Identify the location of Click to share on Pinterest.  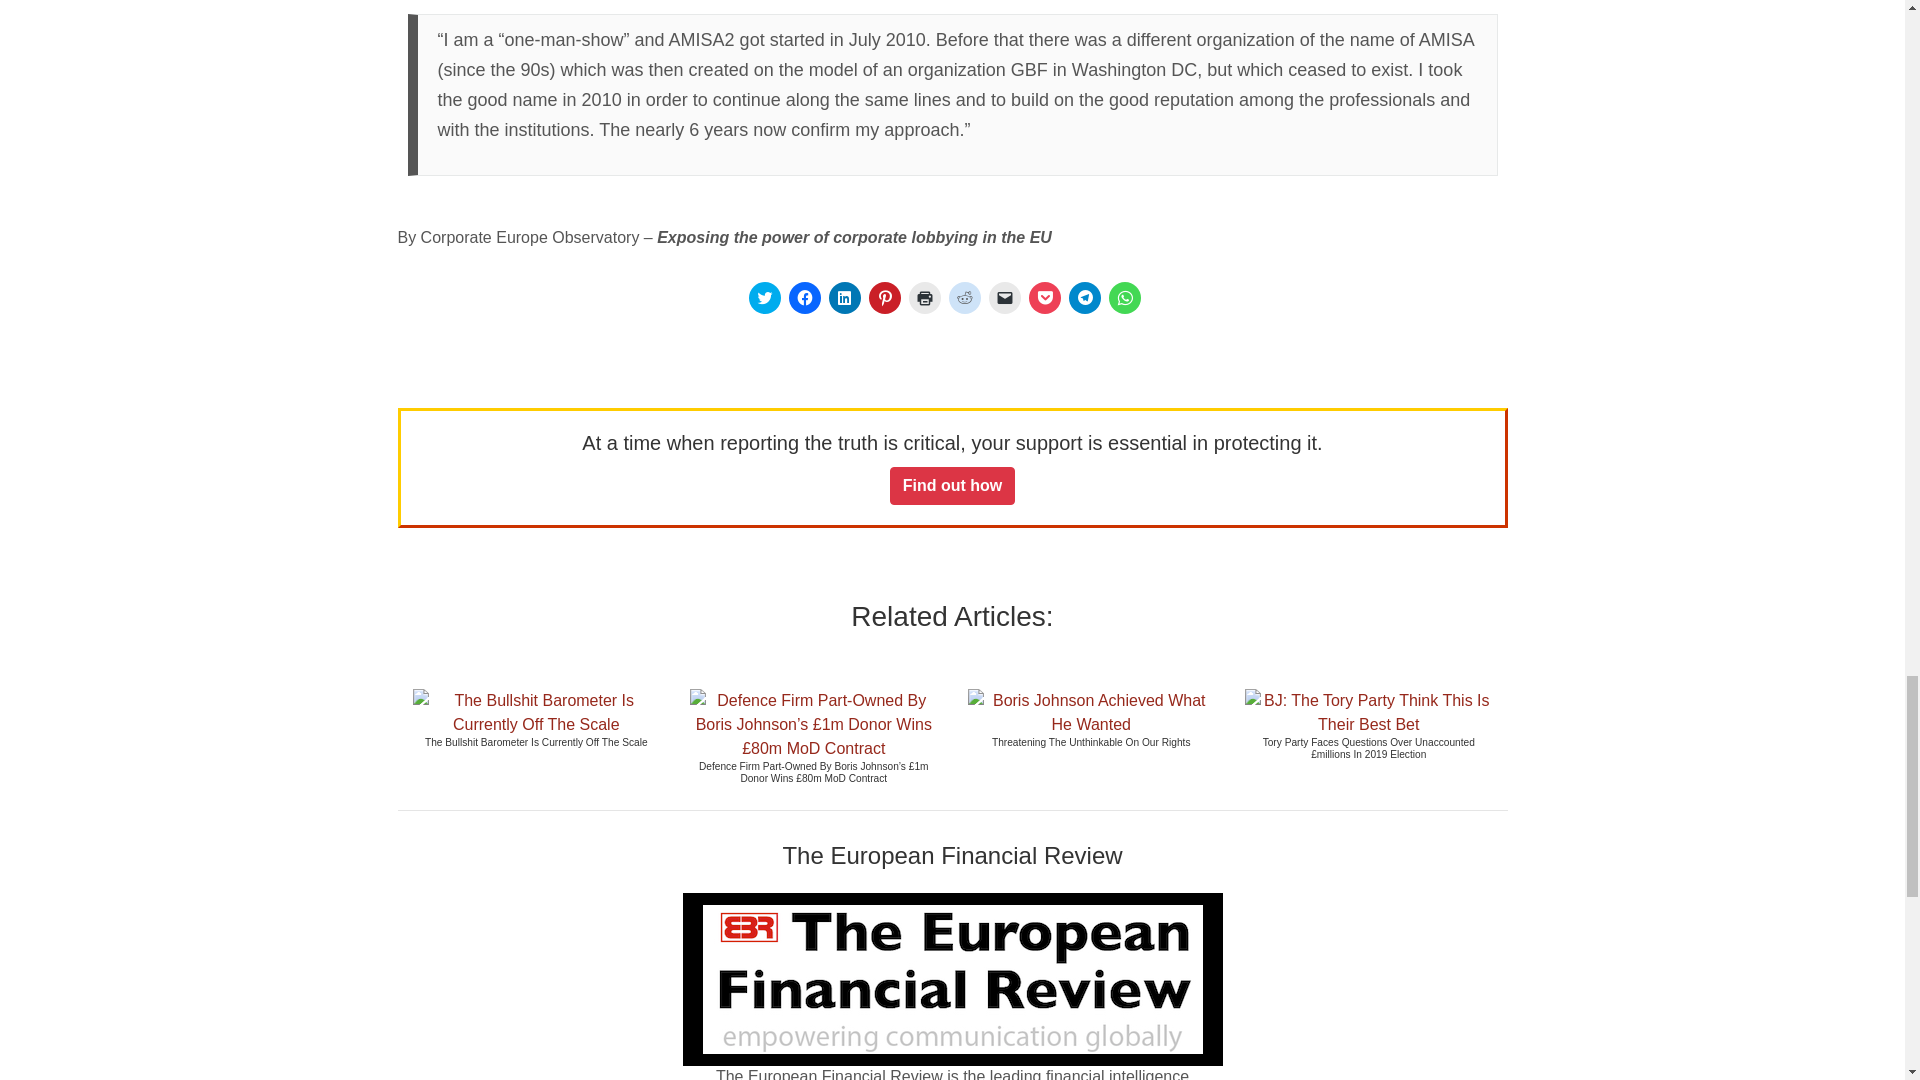
(884, 298).